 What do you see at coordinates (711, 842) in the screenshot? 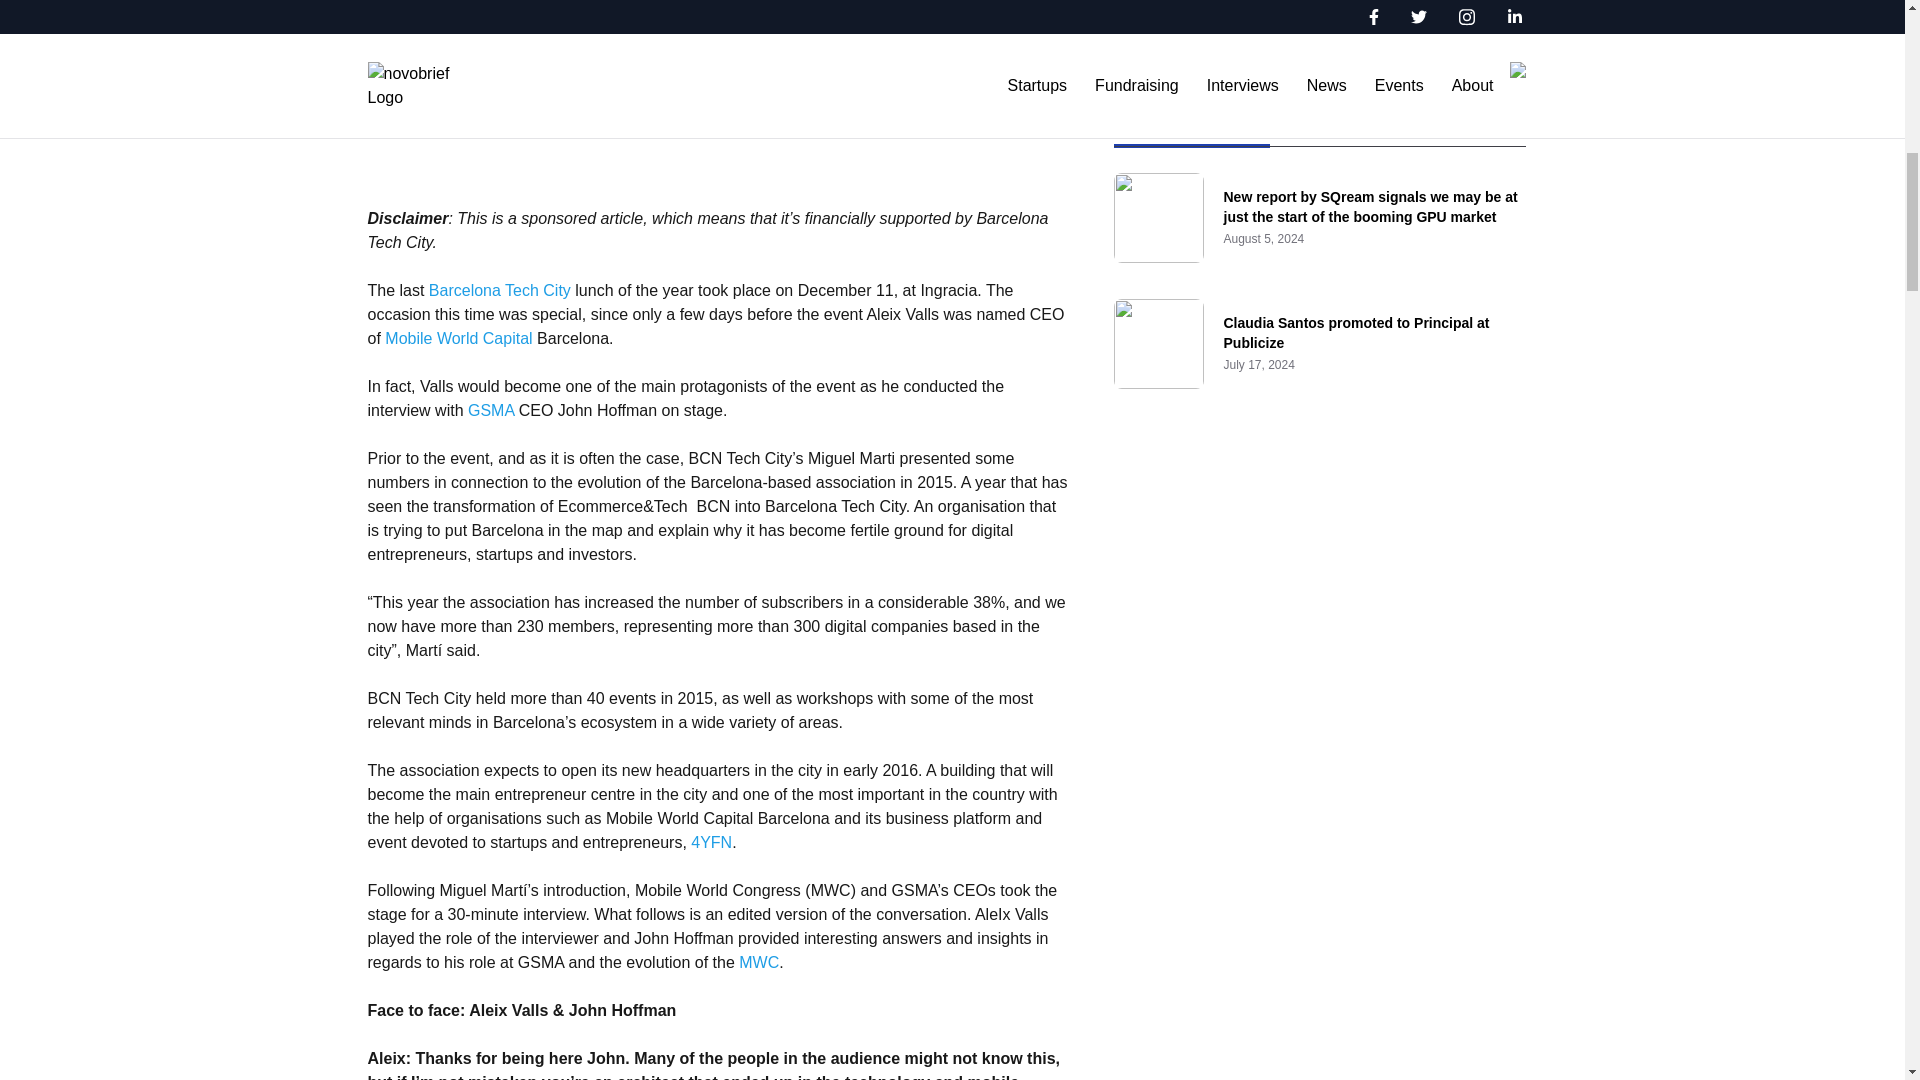
I see `4YFN` at bounding box center [711, 842].